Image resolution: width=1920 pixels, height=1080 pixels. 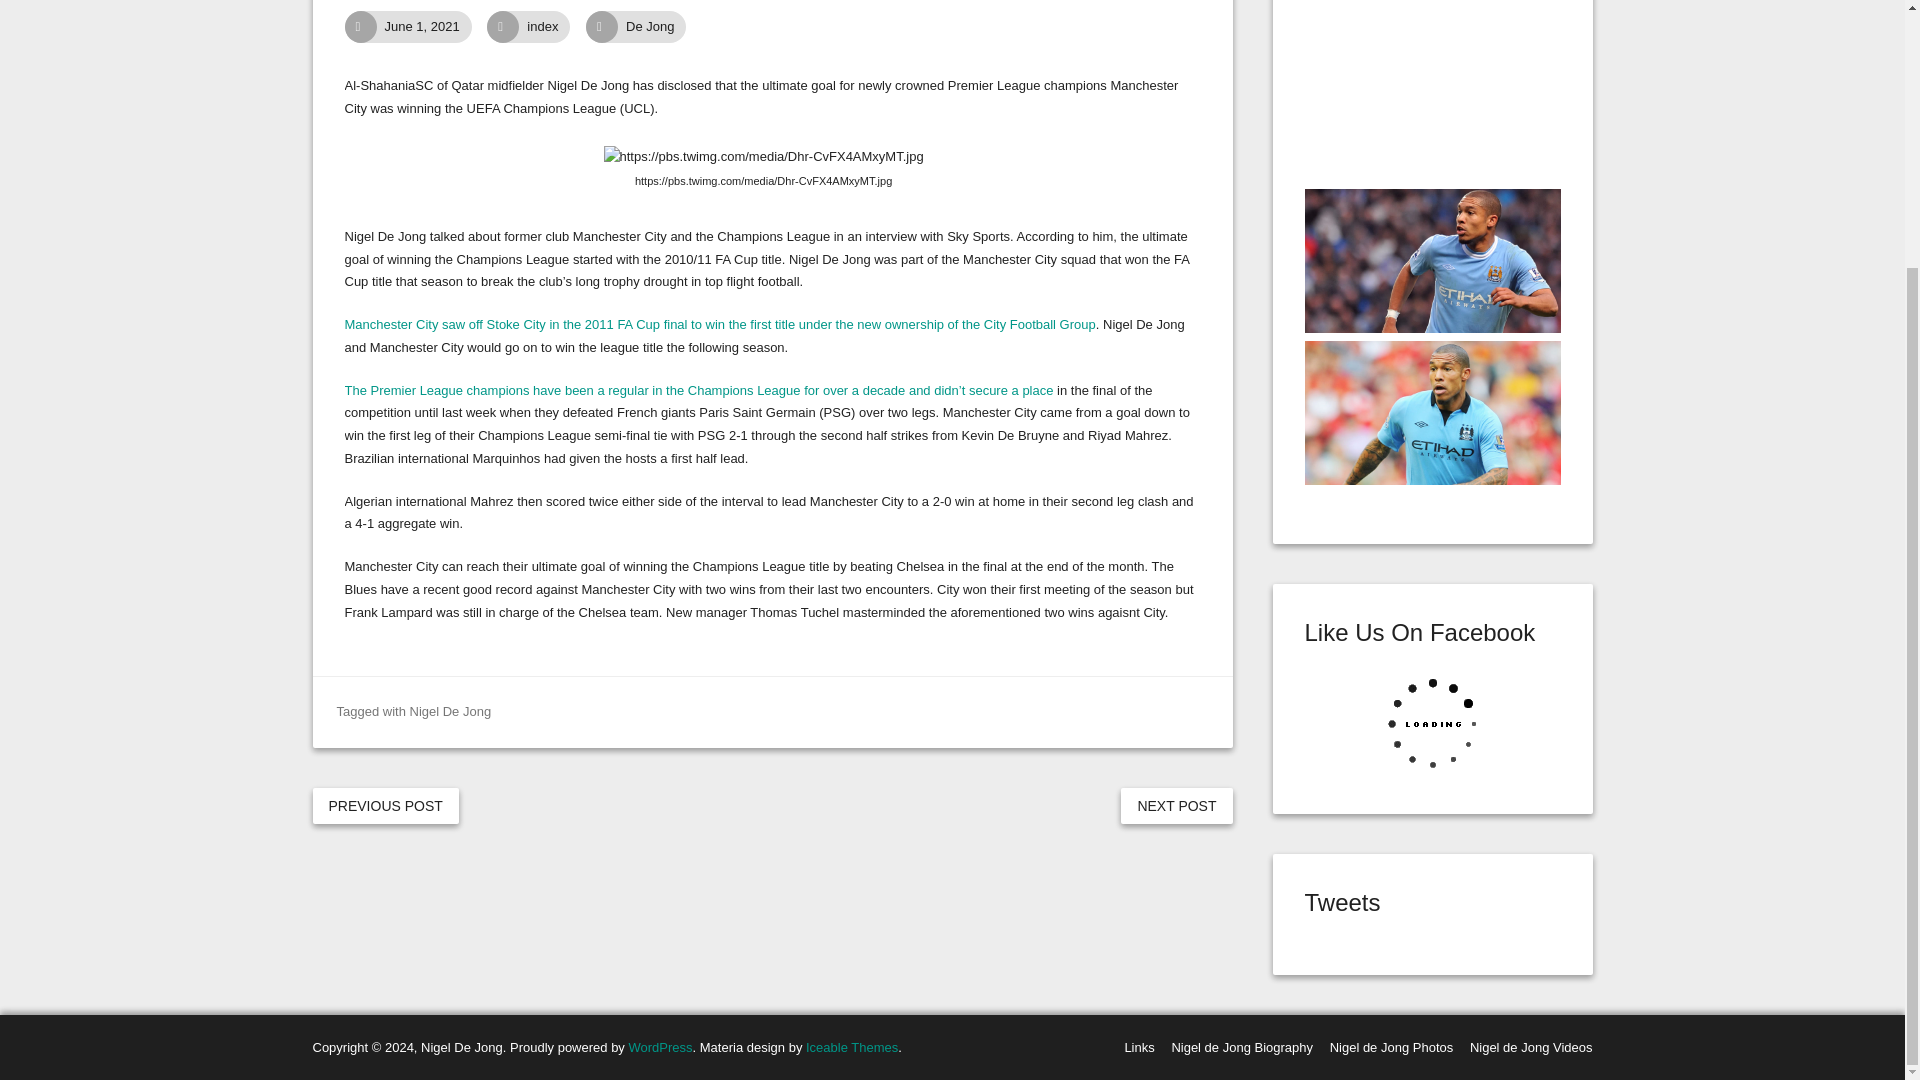 I want to click on PREVIOUS POST, so click(x=384, y=806).